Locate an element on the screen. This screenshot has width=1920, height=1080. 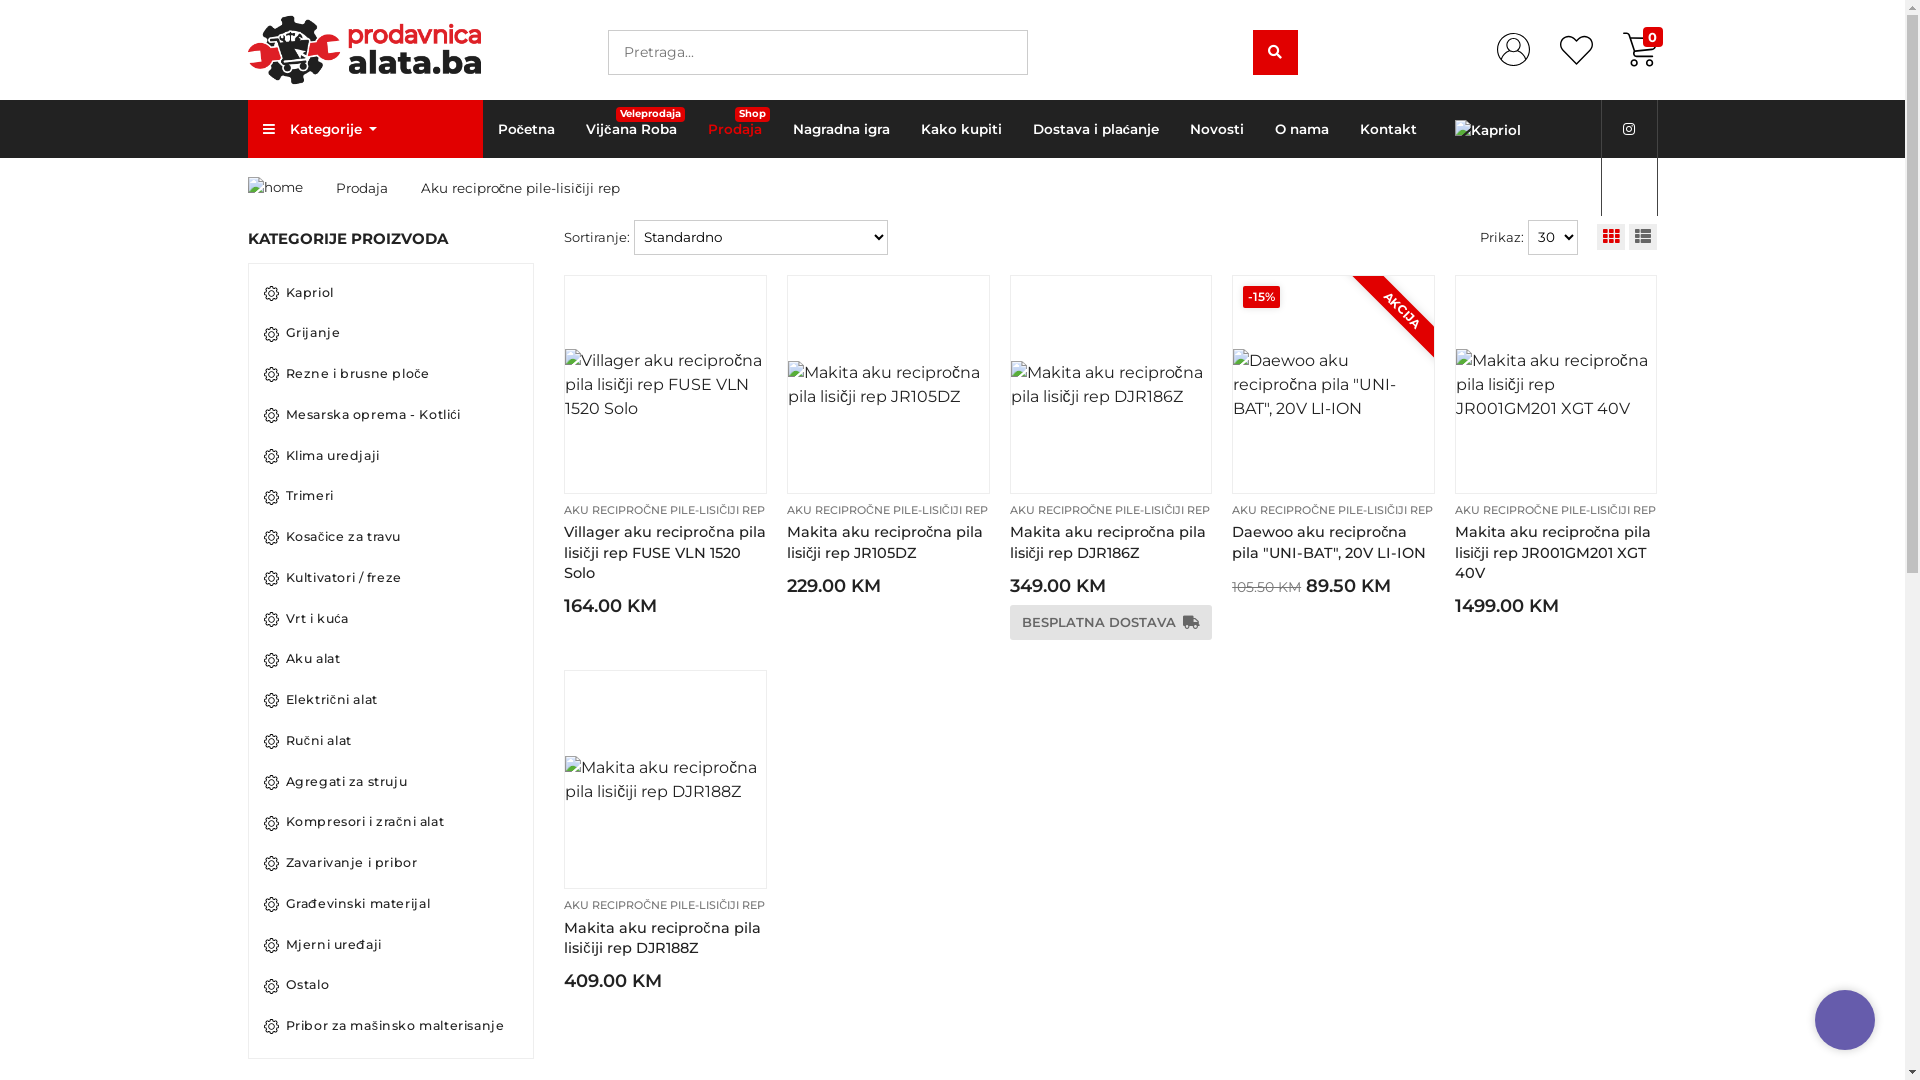
Prodaja
Shop is located at coordinates (736, 129).